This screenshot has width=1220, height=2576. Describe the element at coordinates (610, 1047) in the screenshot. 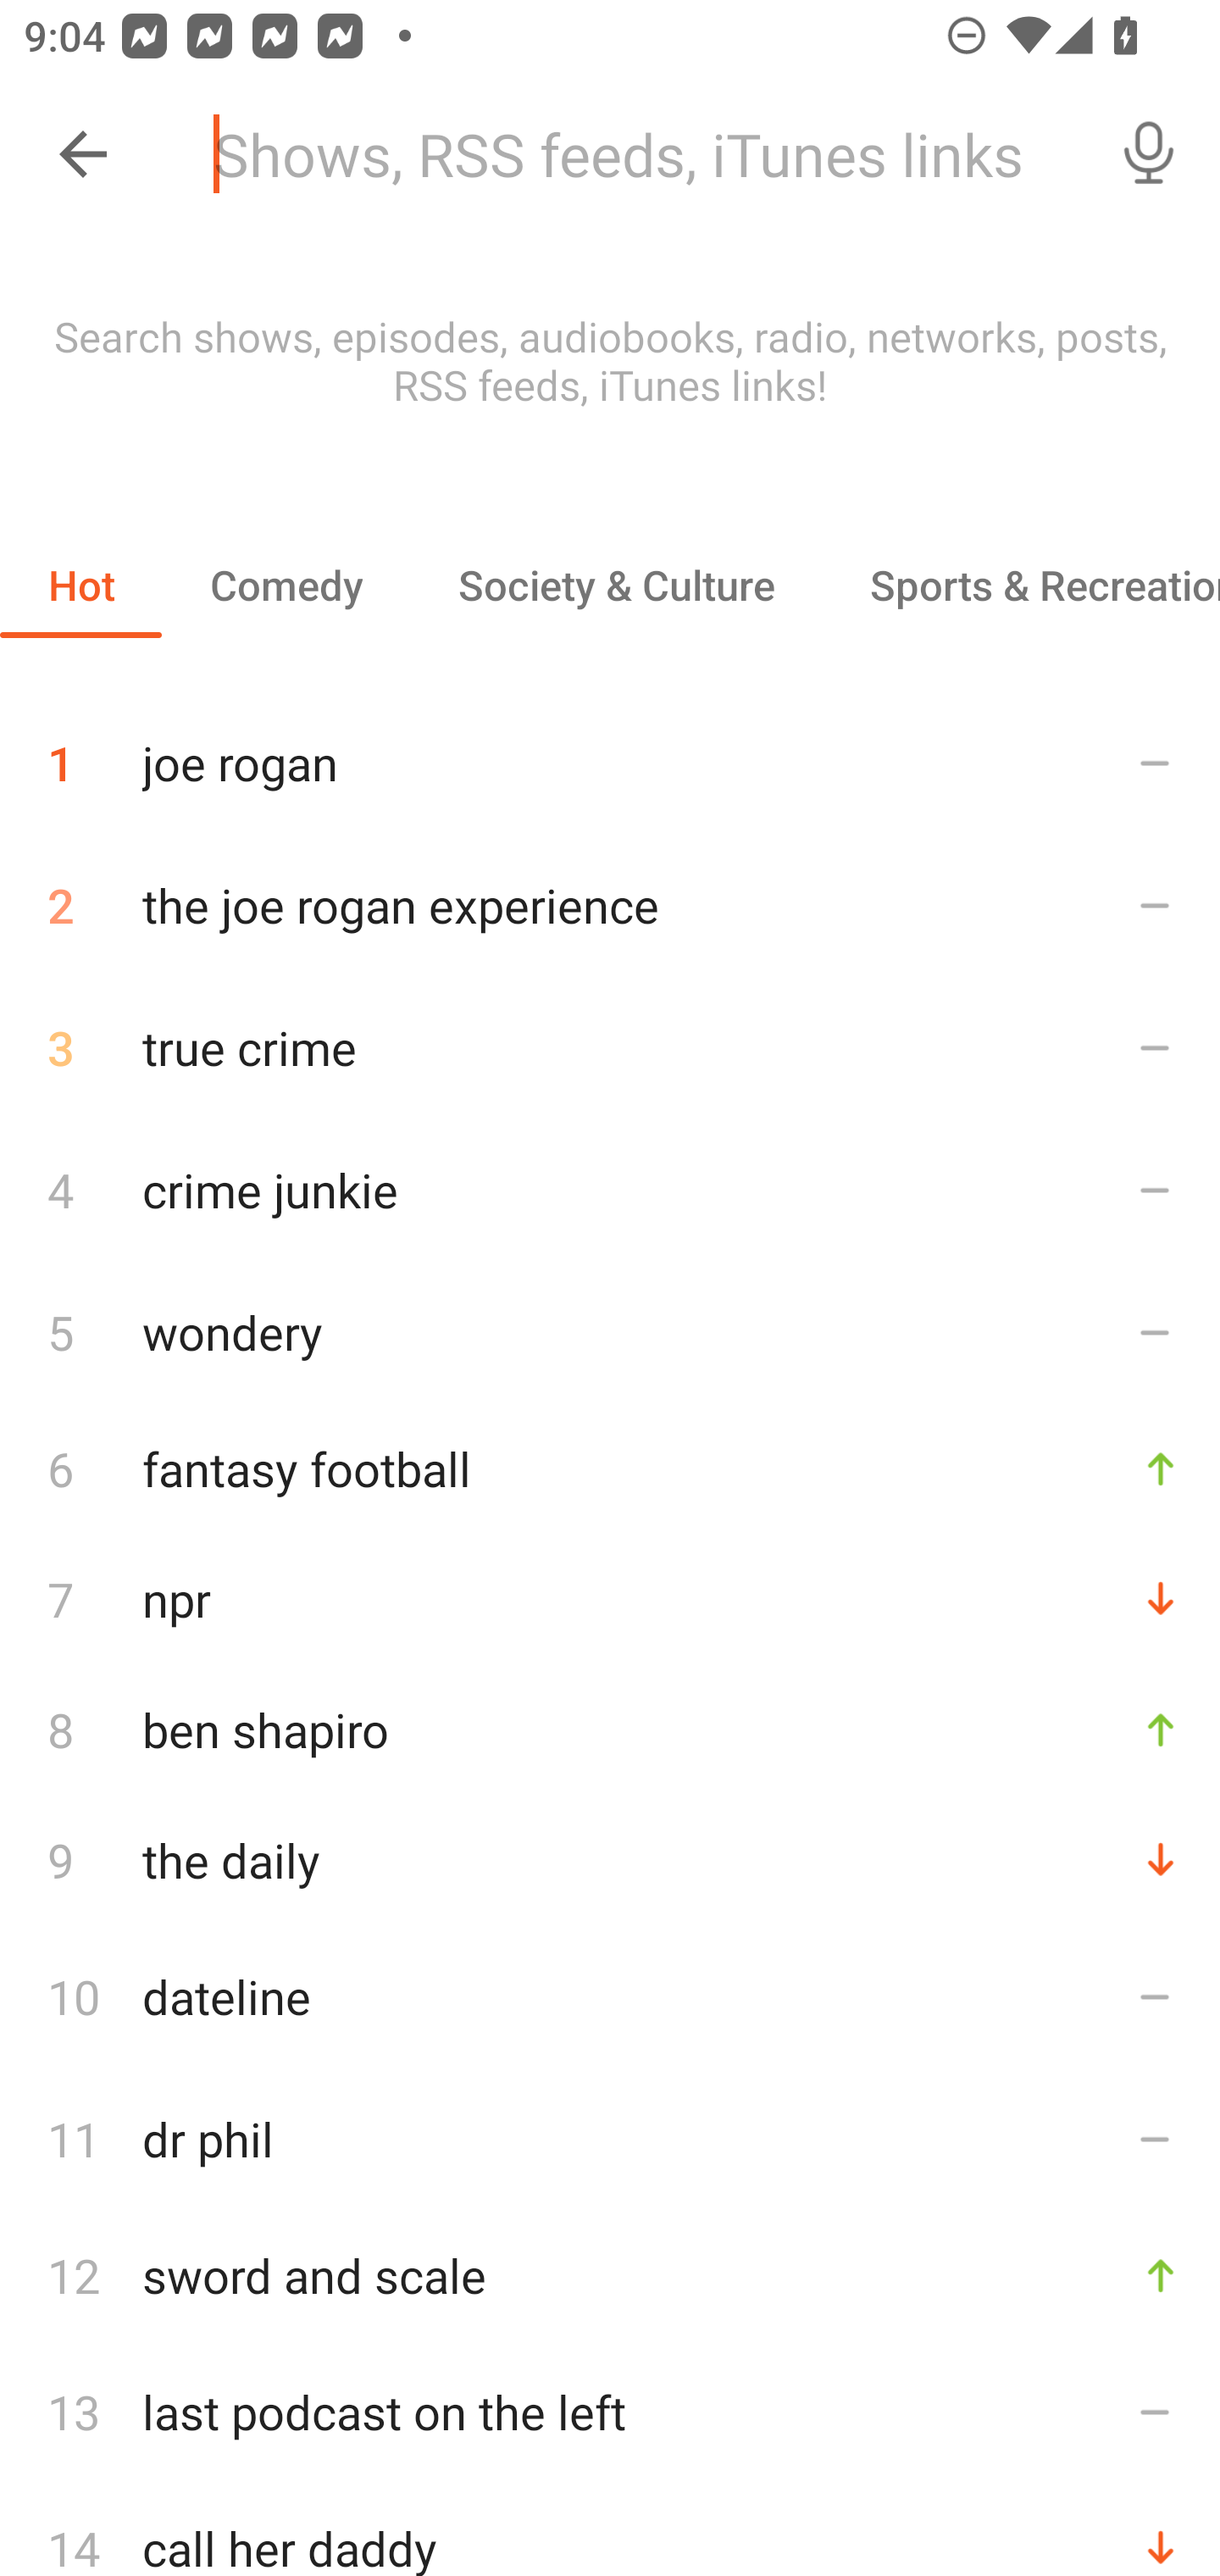

I see `3 true crime` at that location.